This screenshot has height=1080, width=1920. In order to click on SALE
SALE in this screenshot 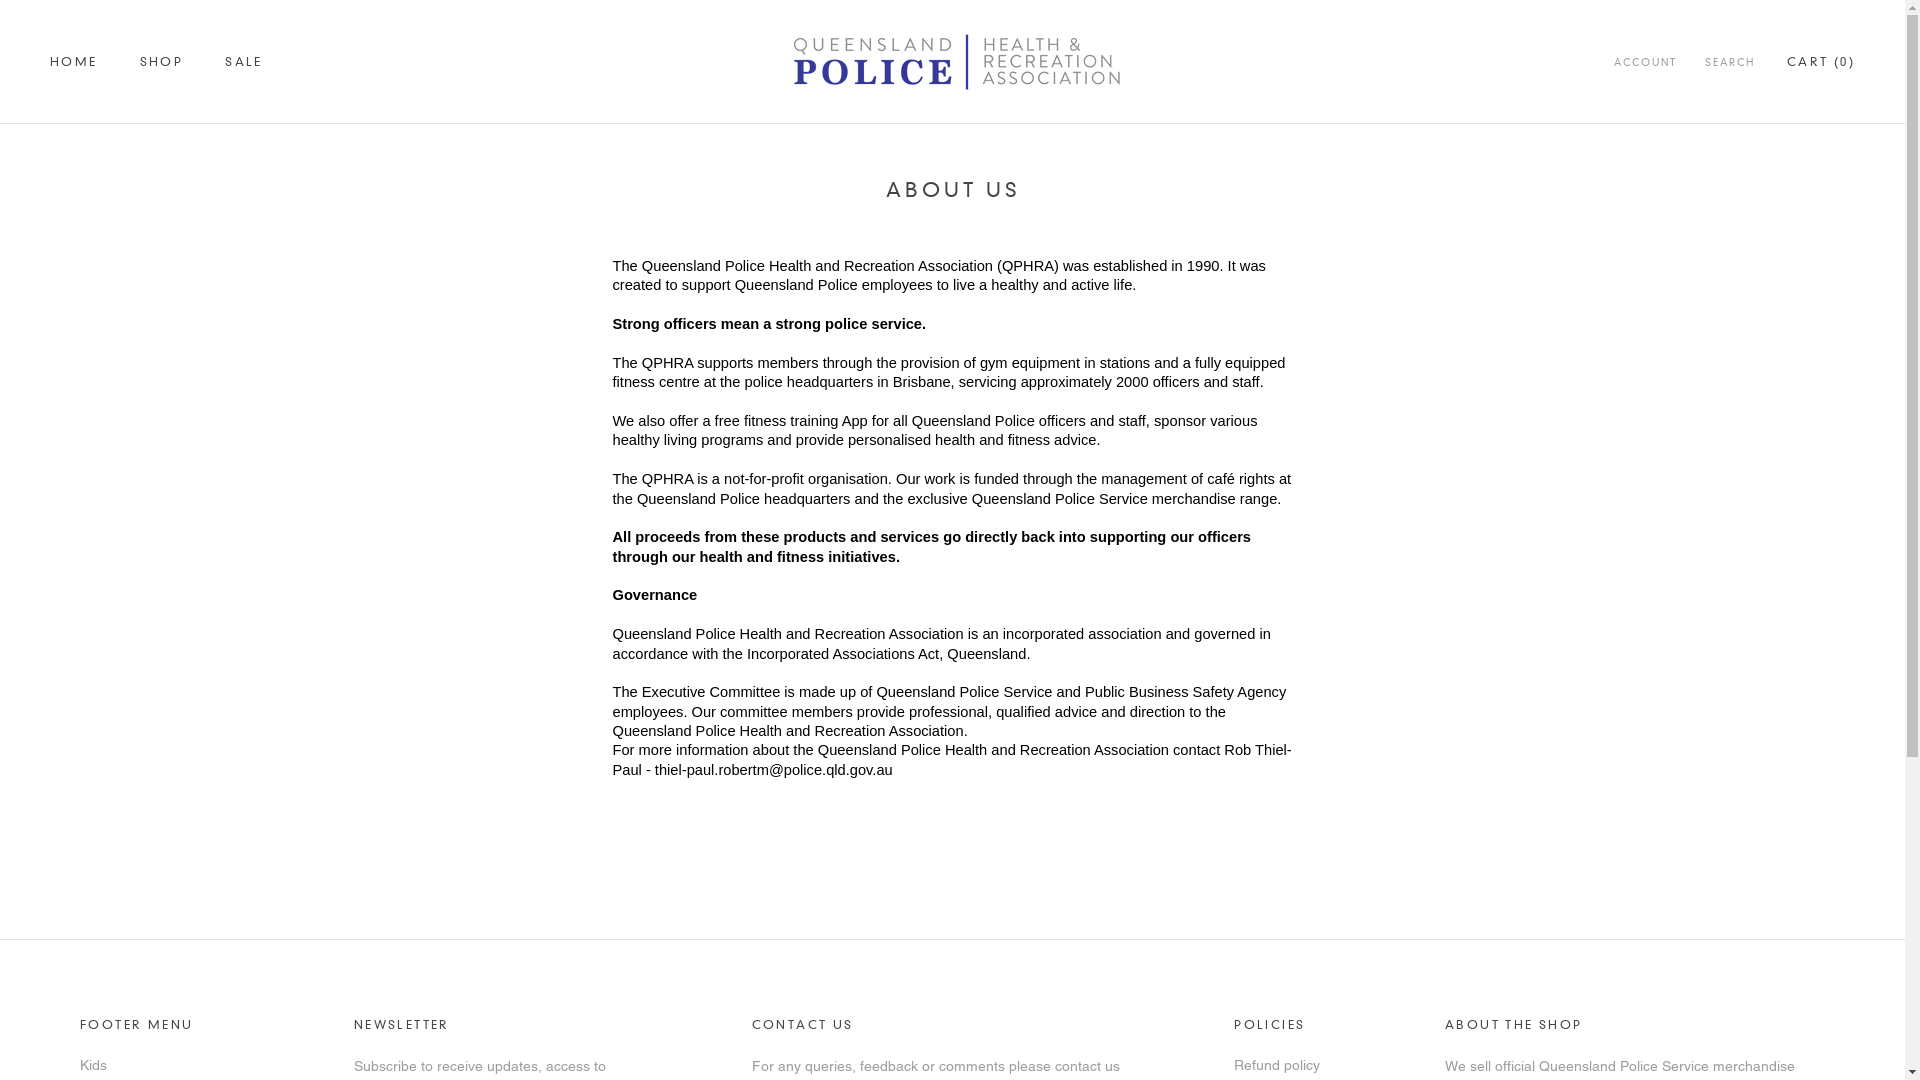, I will do `click(244, 62)`.